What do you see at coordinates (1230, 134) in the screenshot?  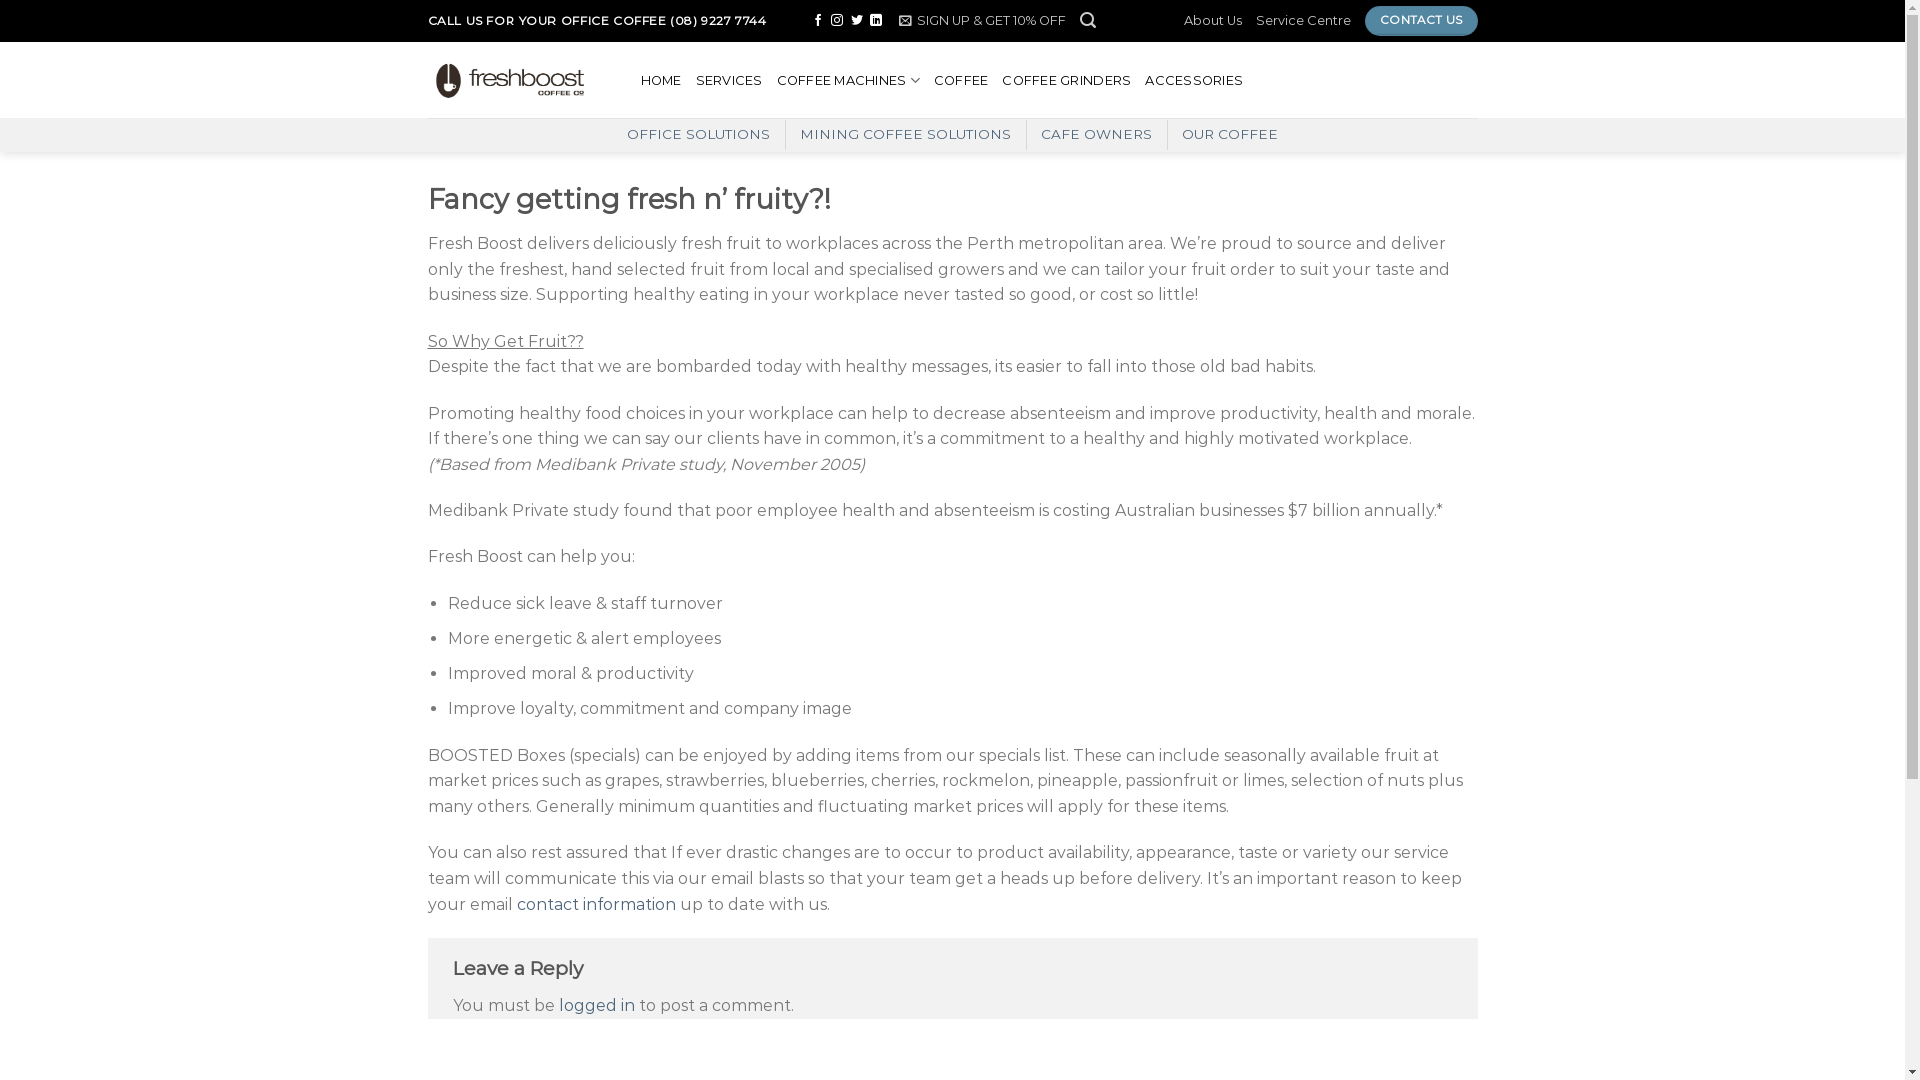 I see `OUR COFFEE` at bounding box center [1230, 134].